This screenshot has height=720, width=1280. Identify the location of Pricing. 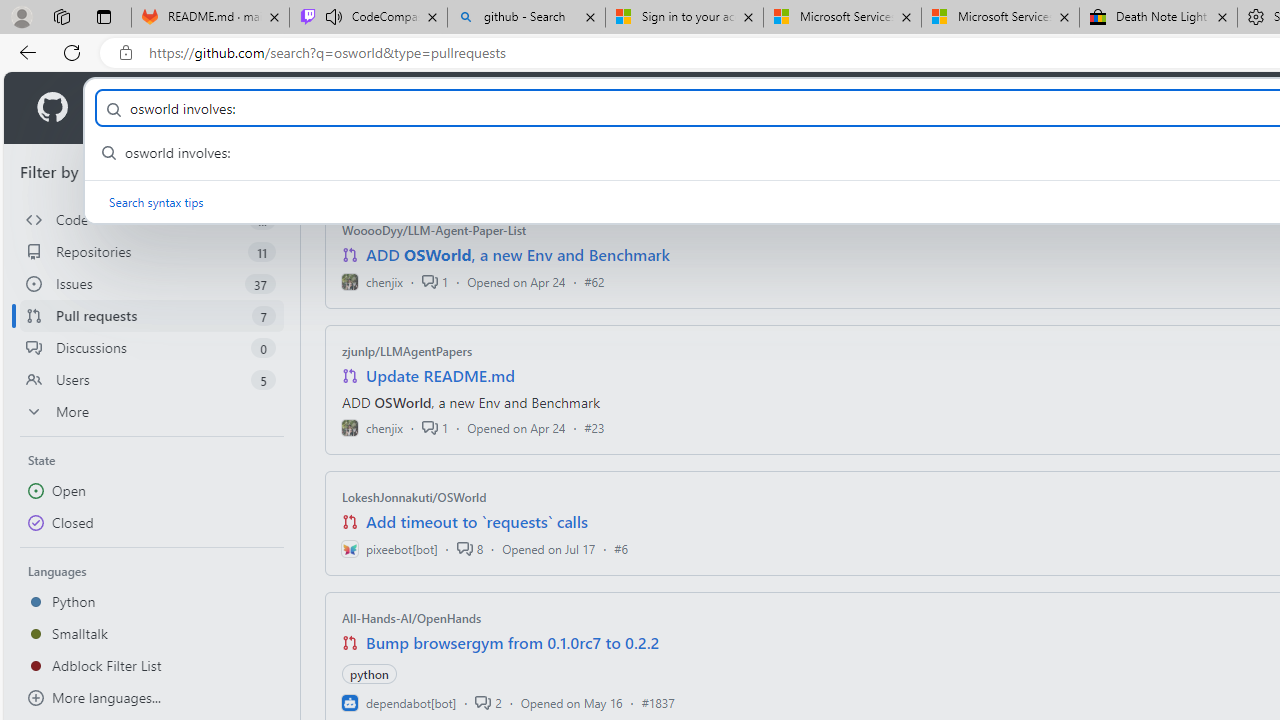
(649, 108).